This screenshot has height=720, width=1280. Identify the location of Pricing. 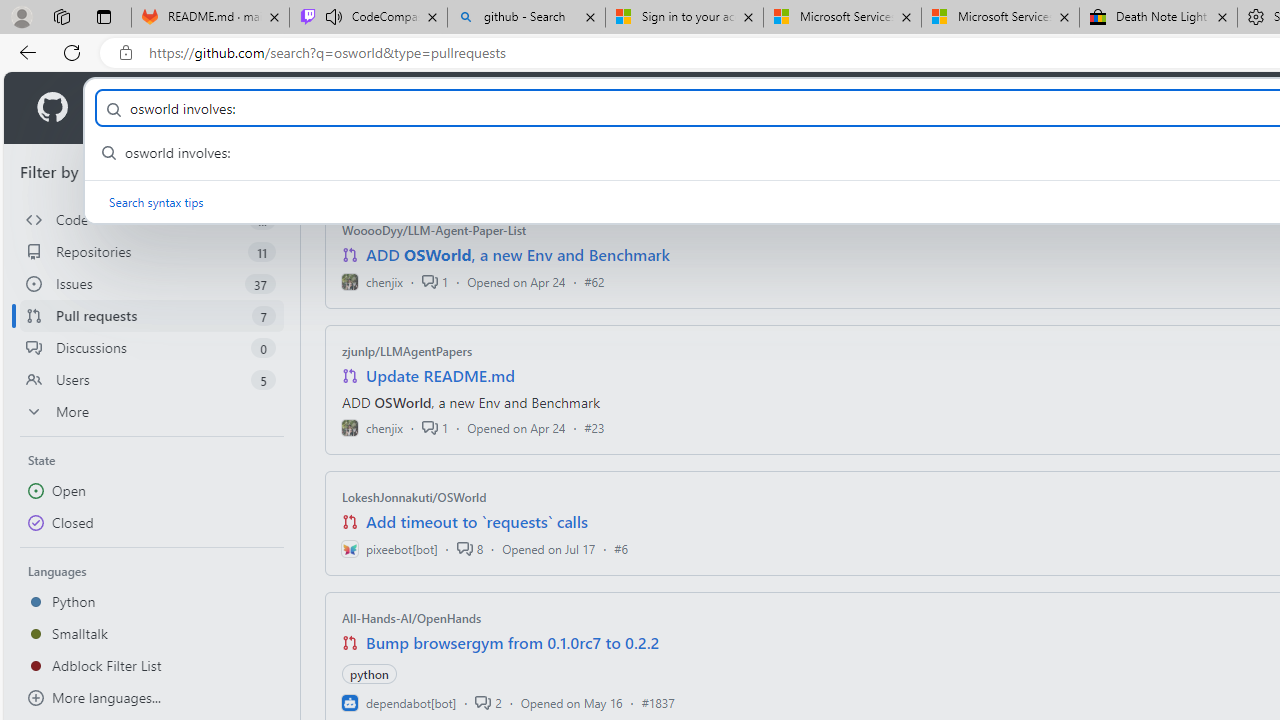
(649, 108).